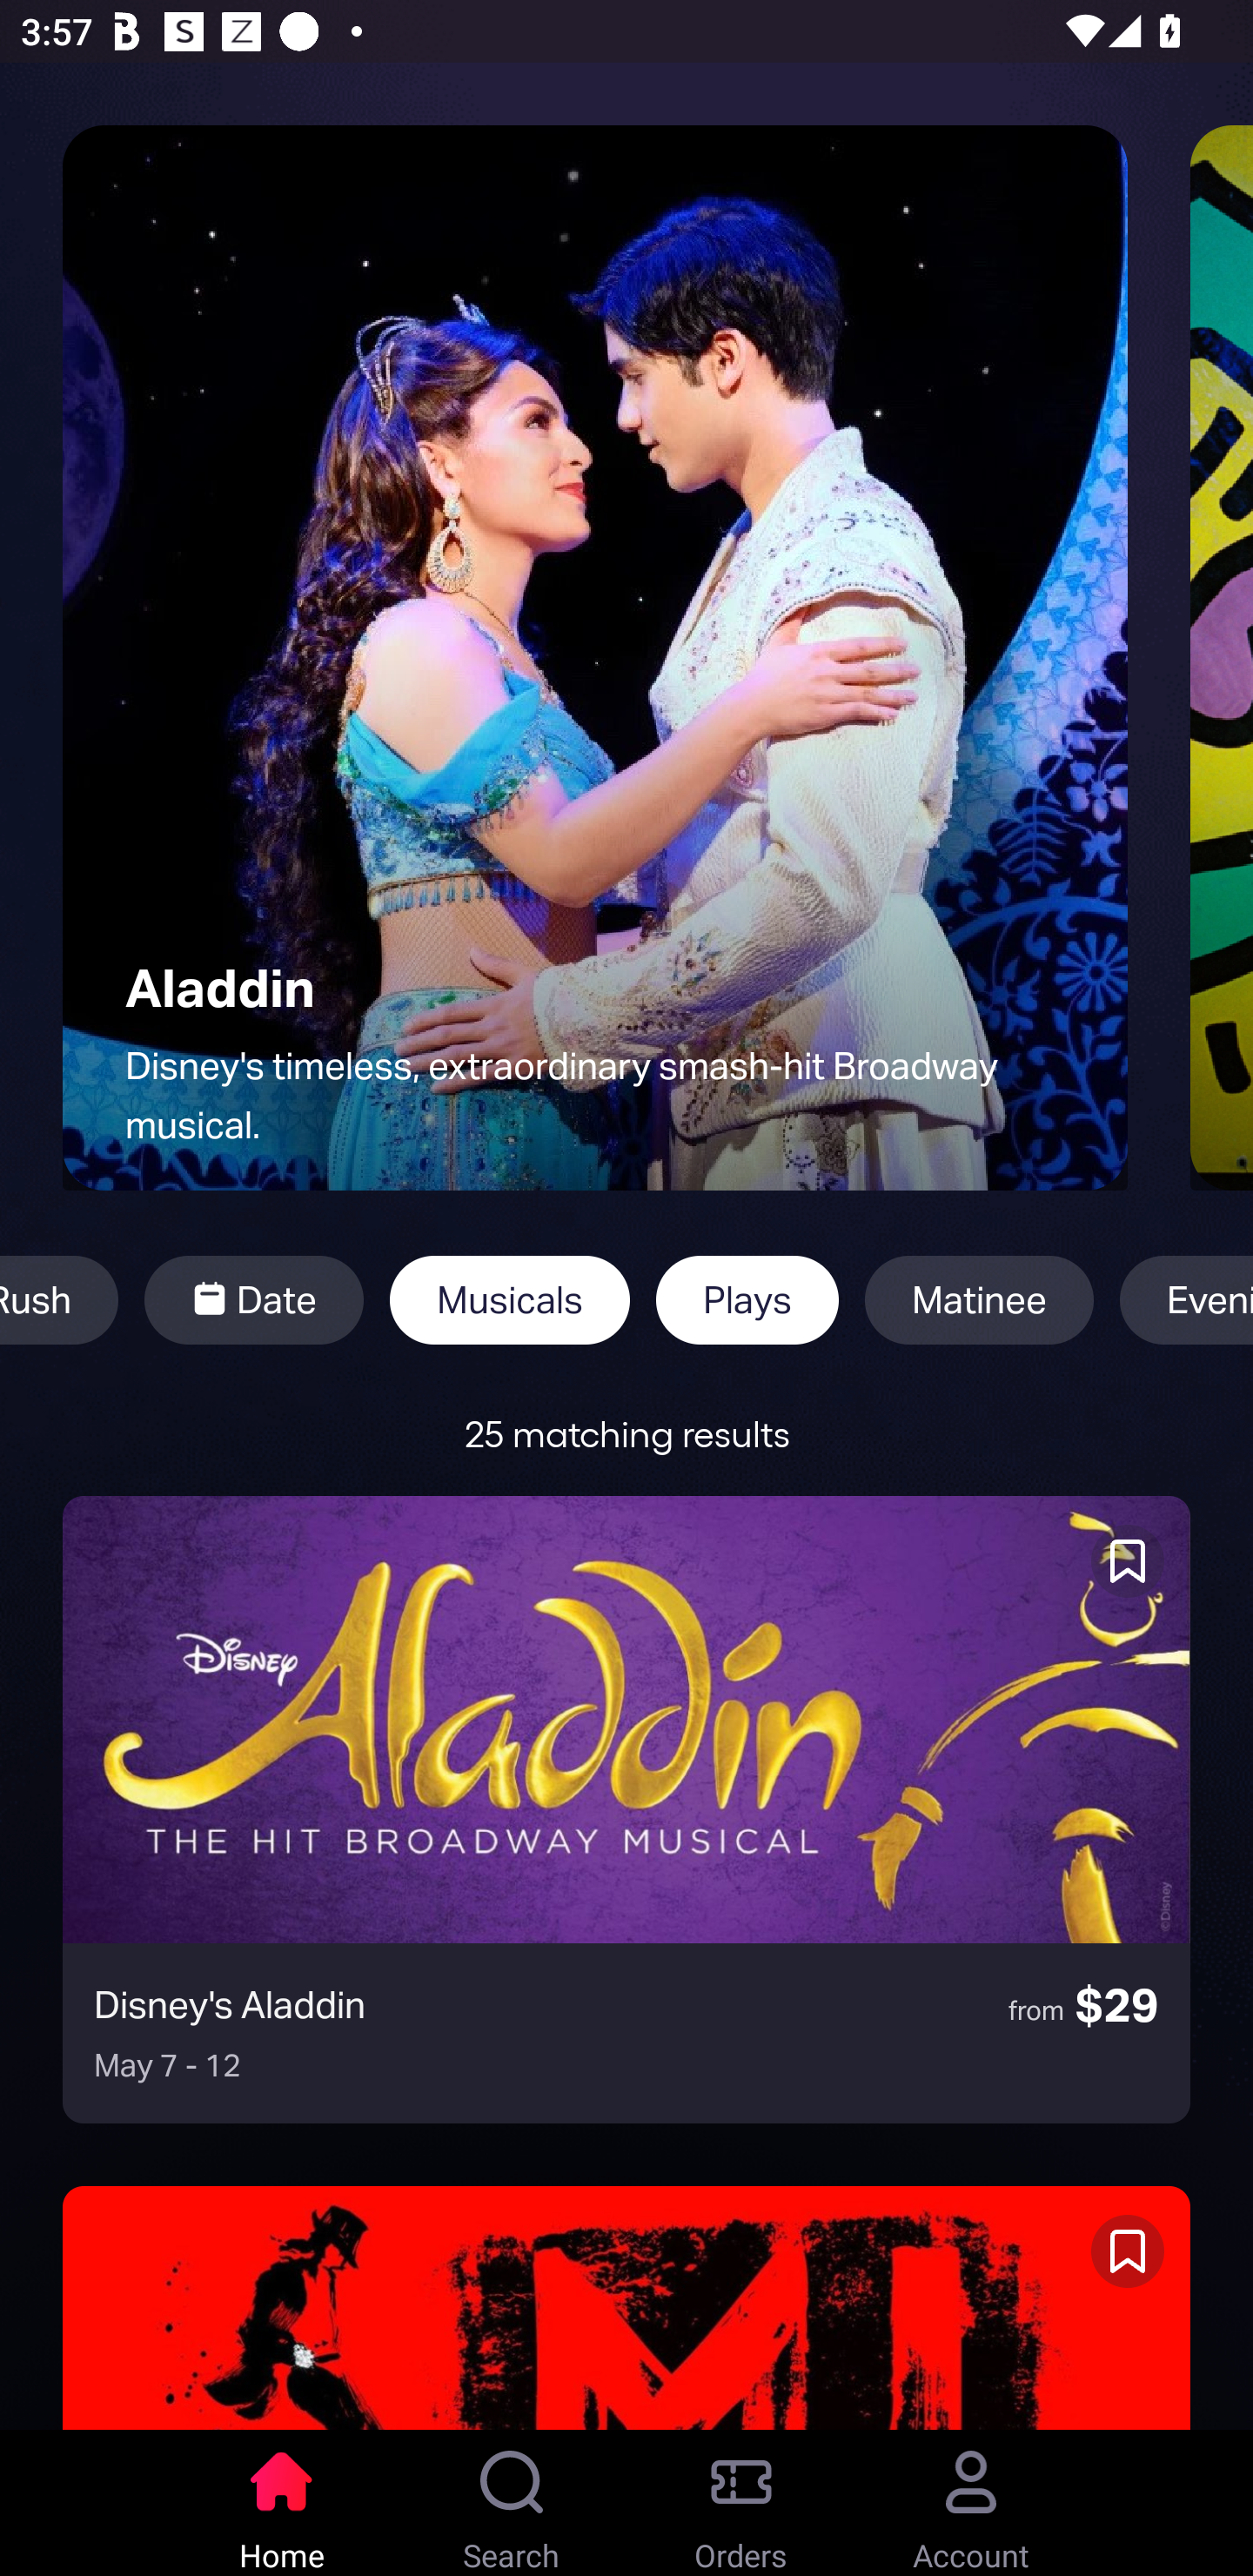 This screenshot has width=1253, height=2576. Describe the element at coordinates (747, 1300) in the screenshot. I see `Plays` at that location.